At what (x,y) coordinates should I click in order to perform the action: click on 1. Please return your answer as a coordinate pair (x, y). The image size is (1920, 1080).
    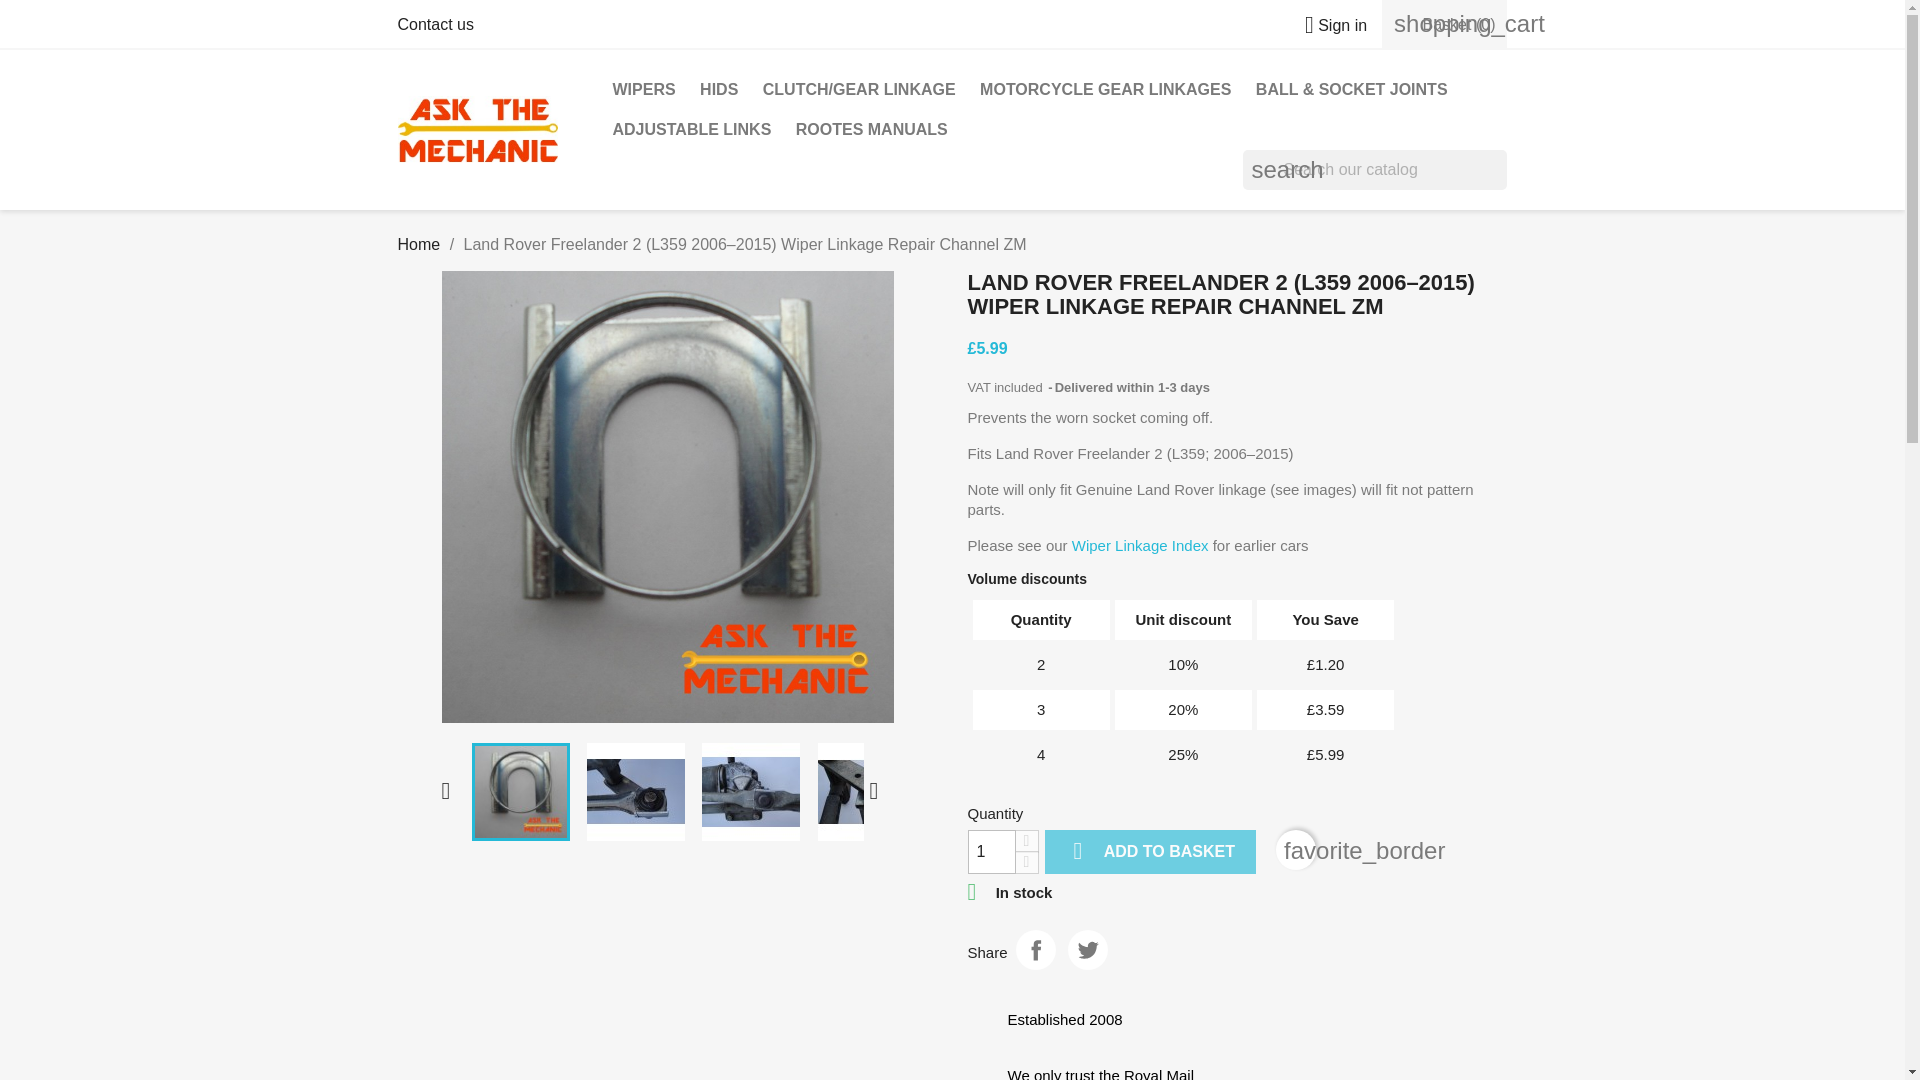
    Looking at the image, I should click on (991, 852).